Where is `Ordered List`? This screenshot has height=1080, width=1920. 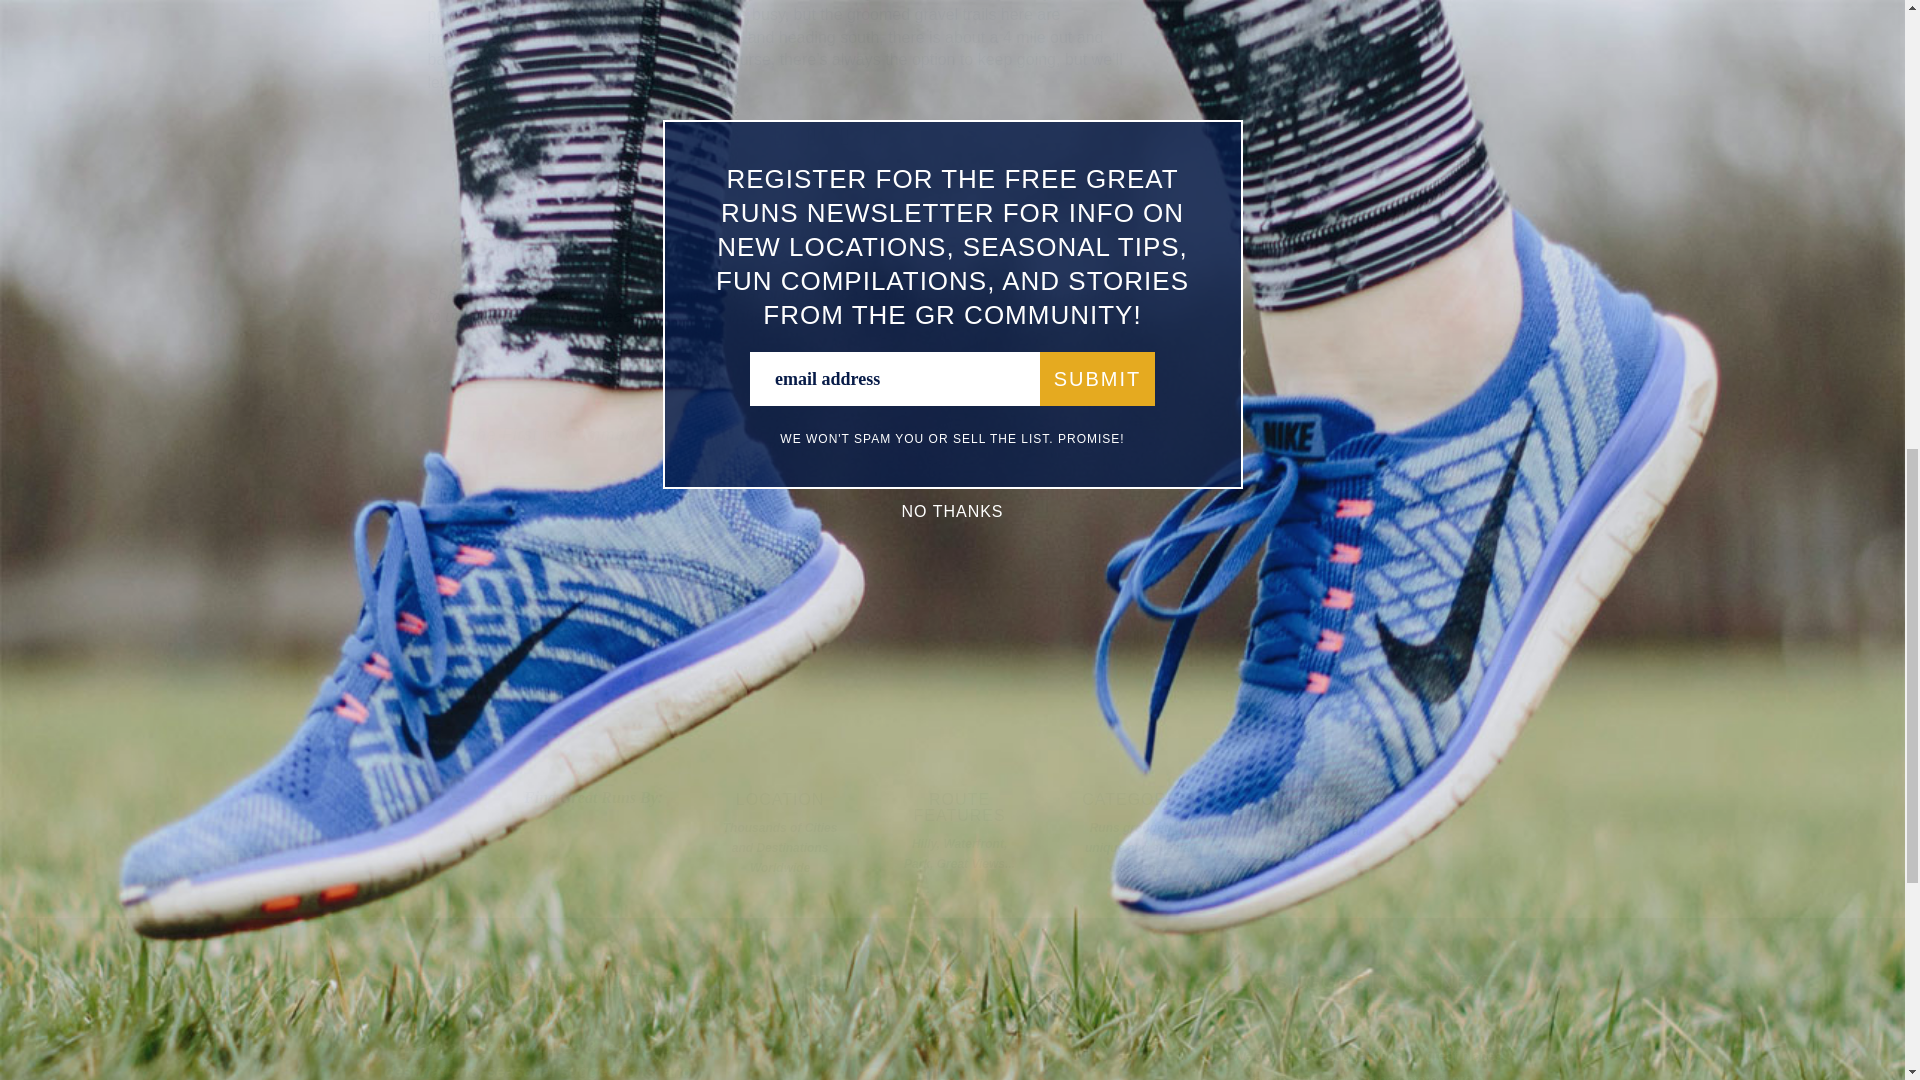
Ordered List is located at coordinates (560, 498).